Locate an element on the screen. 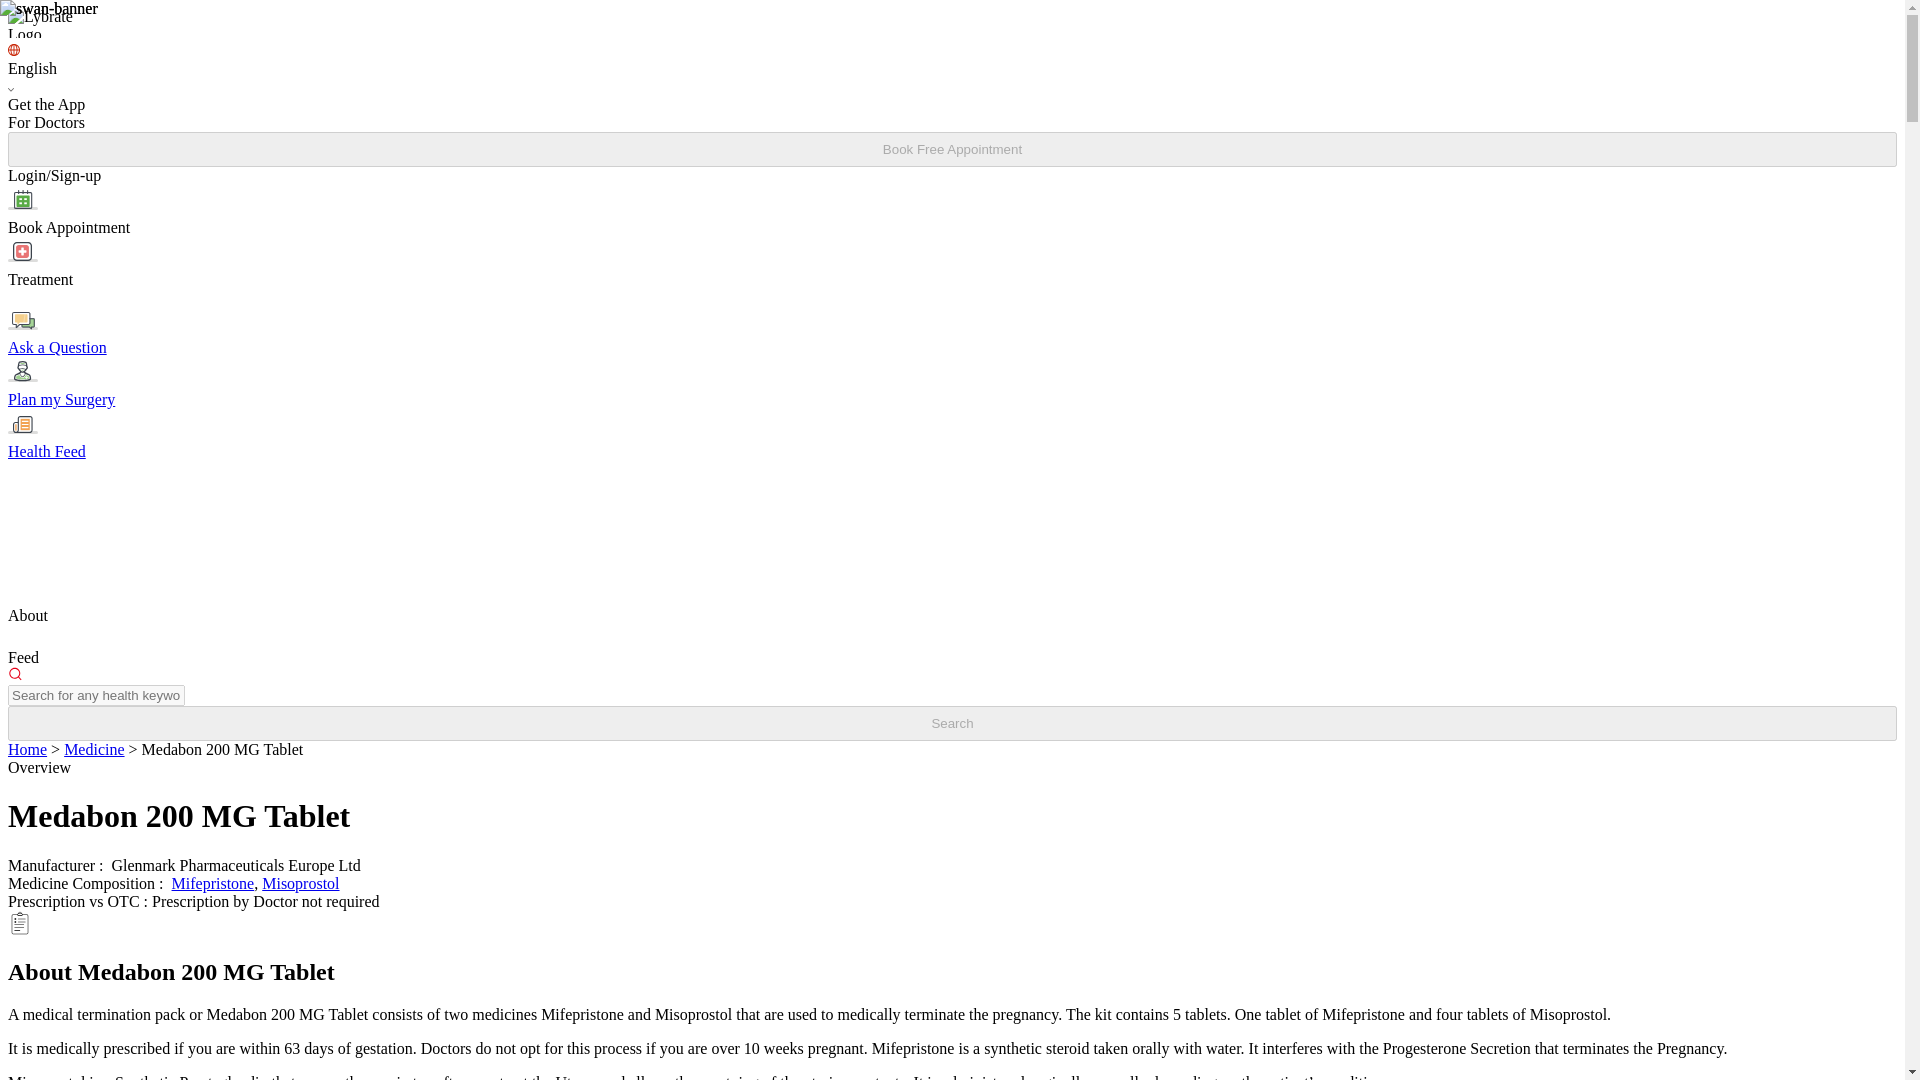  Medicine is located at coordinates (94, 749).